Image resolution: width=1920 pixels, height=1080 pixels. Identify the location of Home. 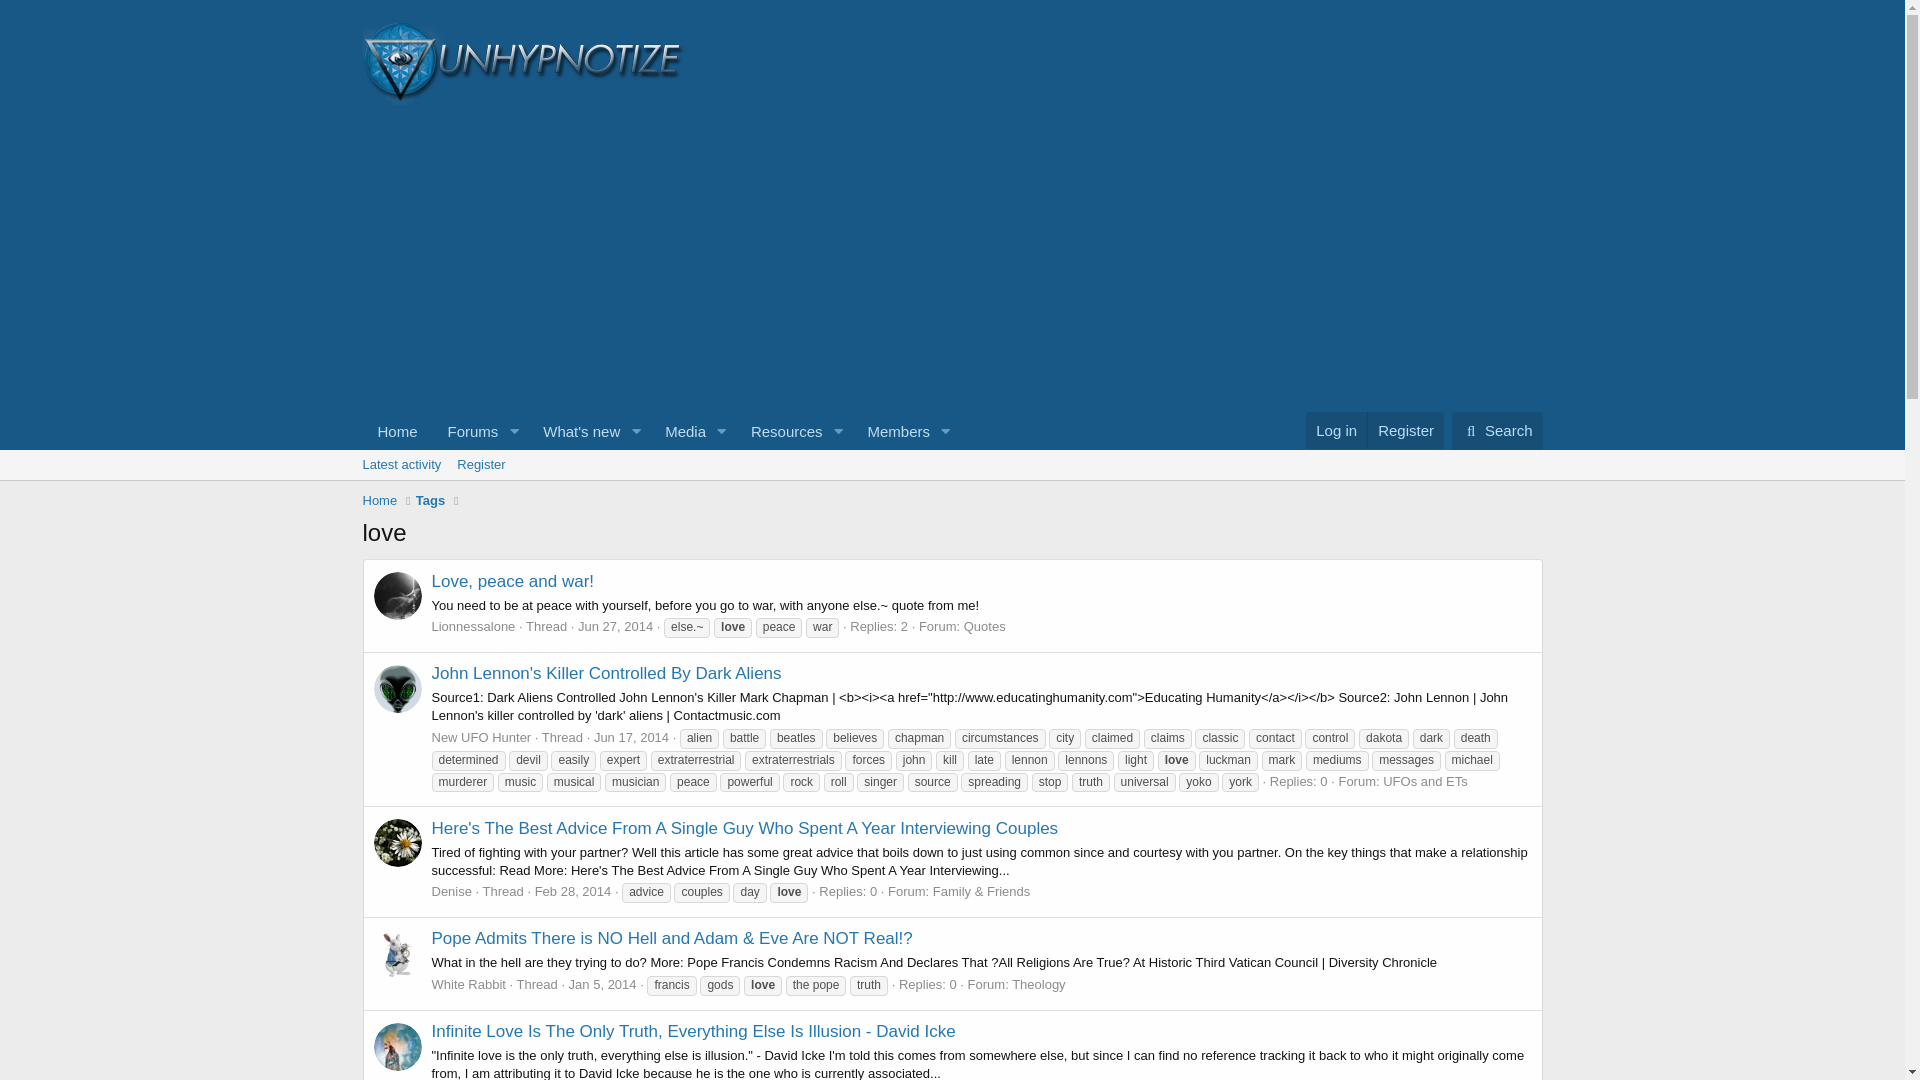
(1405, 430).